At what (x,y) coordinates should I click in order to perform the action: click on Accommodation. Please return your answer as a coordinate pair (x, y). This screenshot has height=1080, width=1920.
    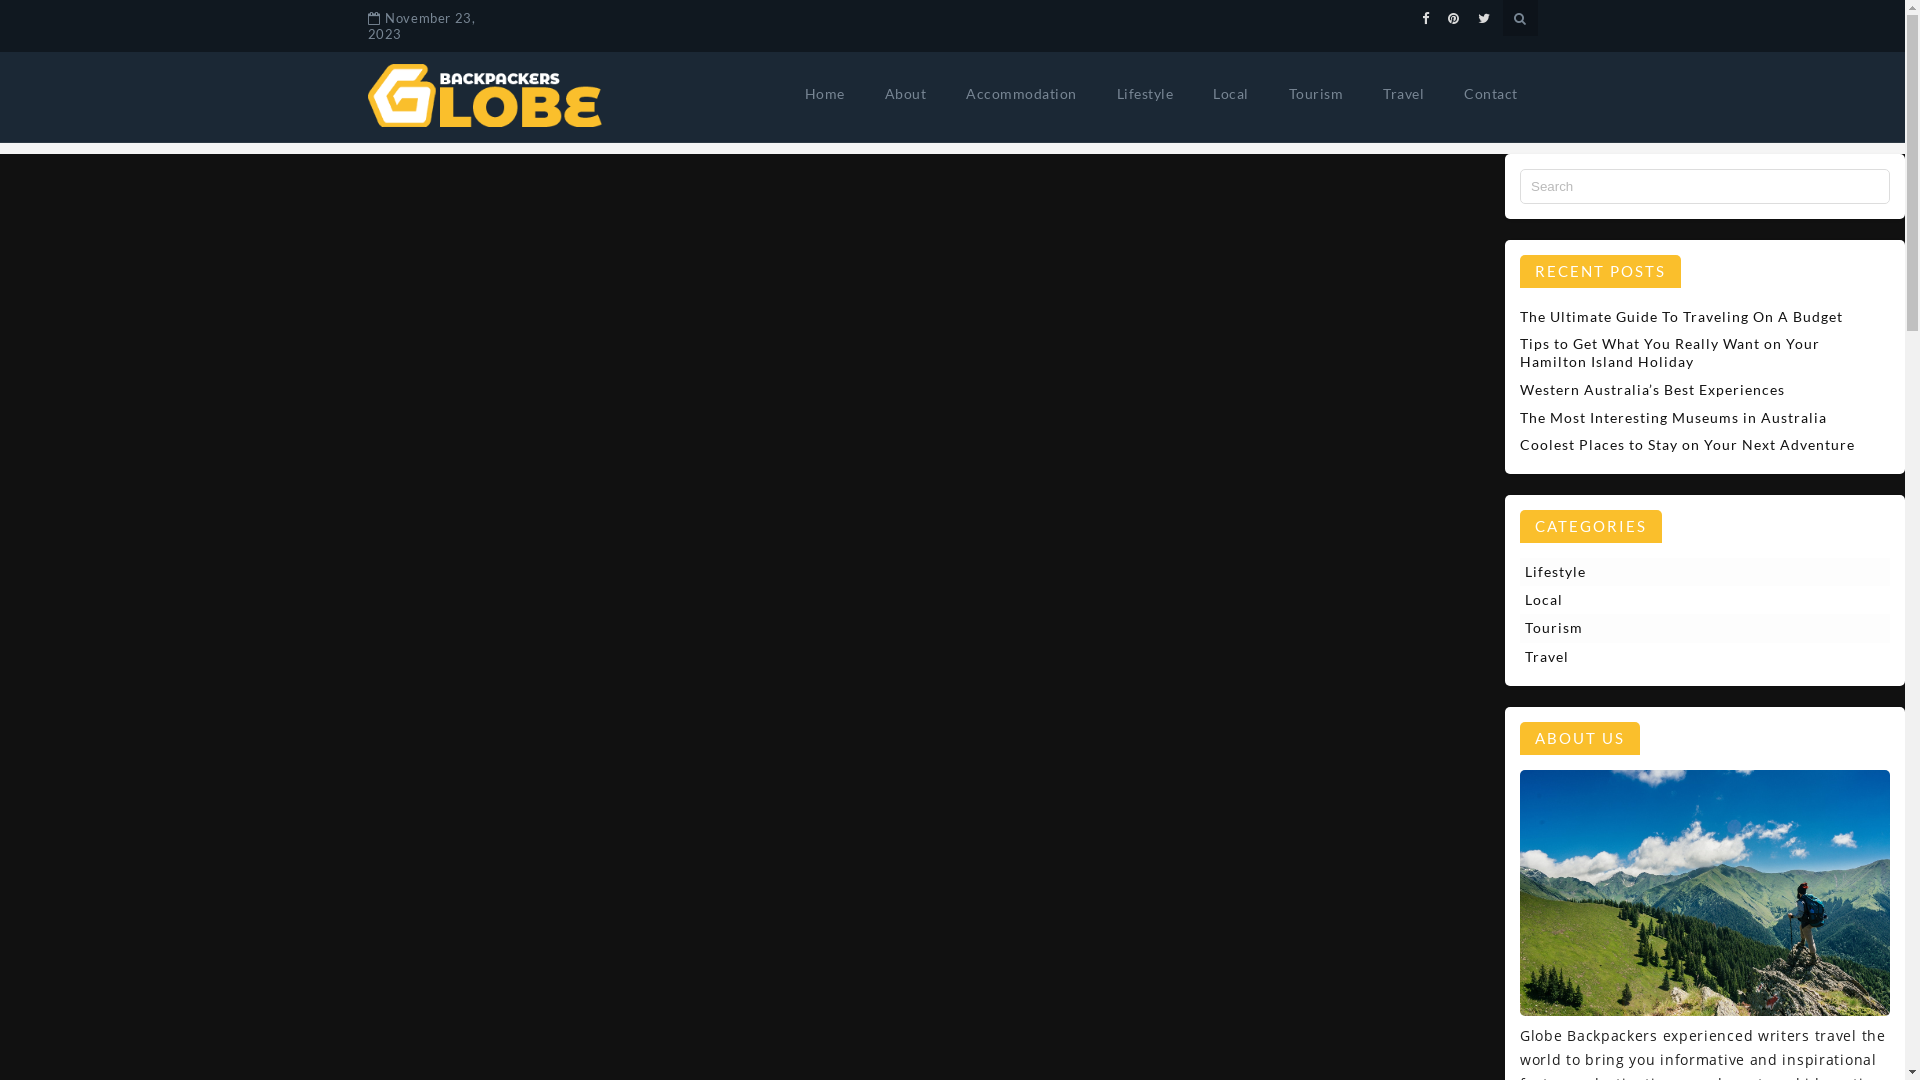
    Looking at the image, I should click on (1022, 94).